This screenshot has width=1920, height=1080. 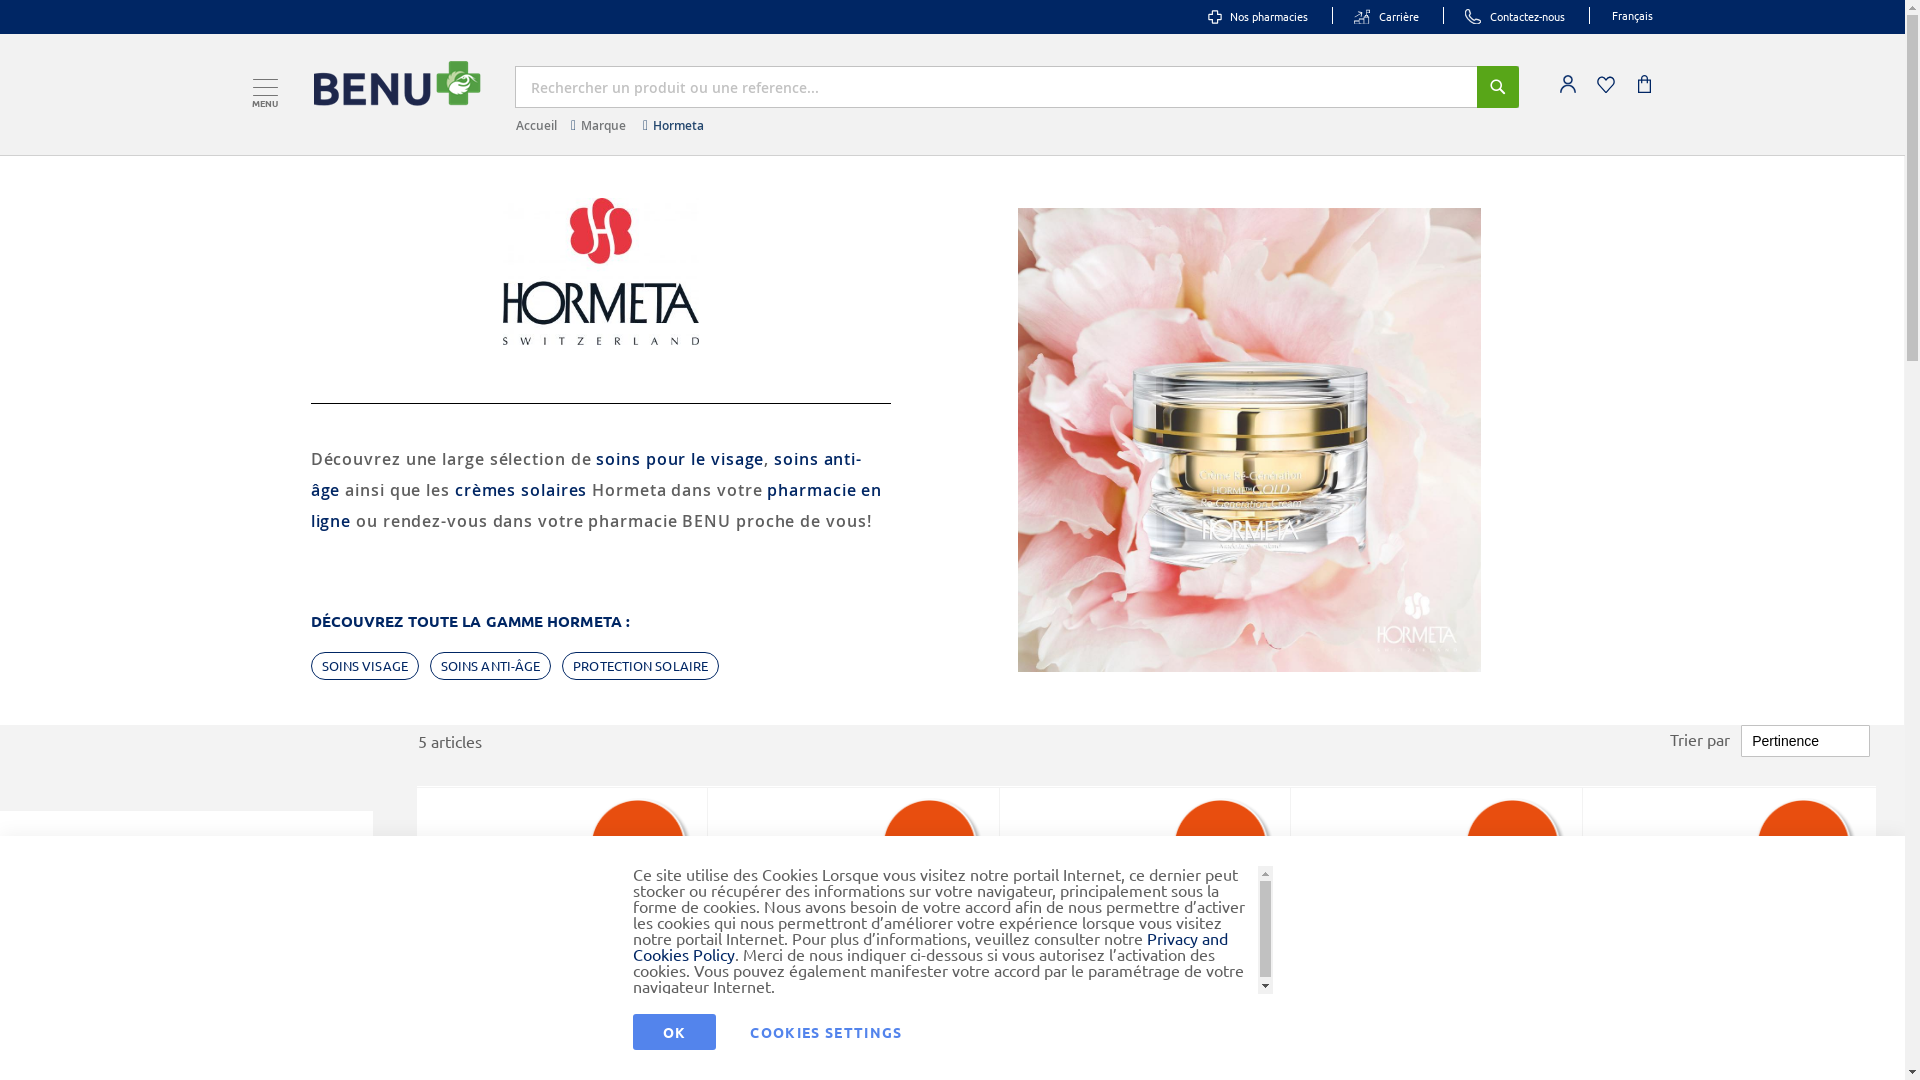 What do you see at coordinates (171, 918) in the screenshot?
I see `Protection solaire Hormeta 1
article` at bounding box center [171, 918].